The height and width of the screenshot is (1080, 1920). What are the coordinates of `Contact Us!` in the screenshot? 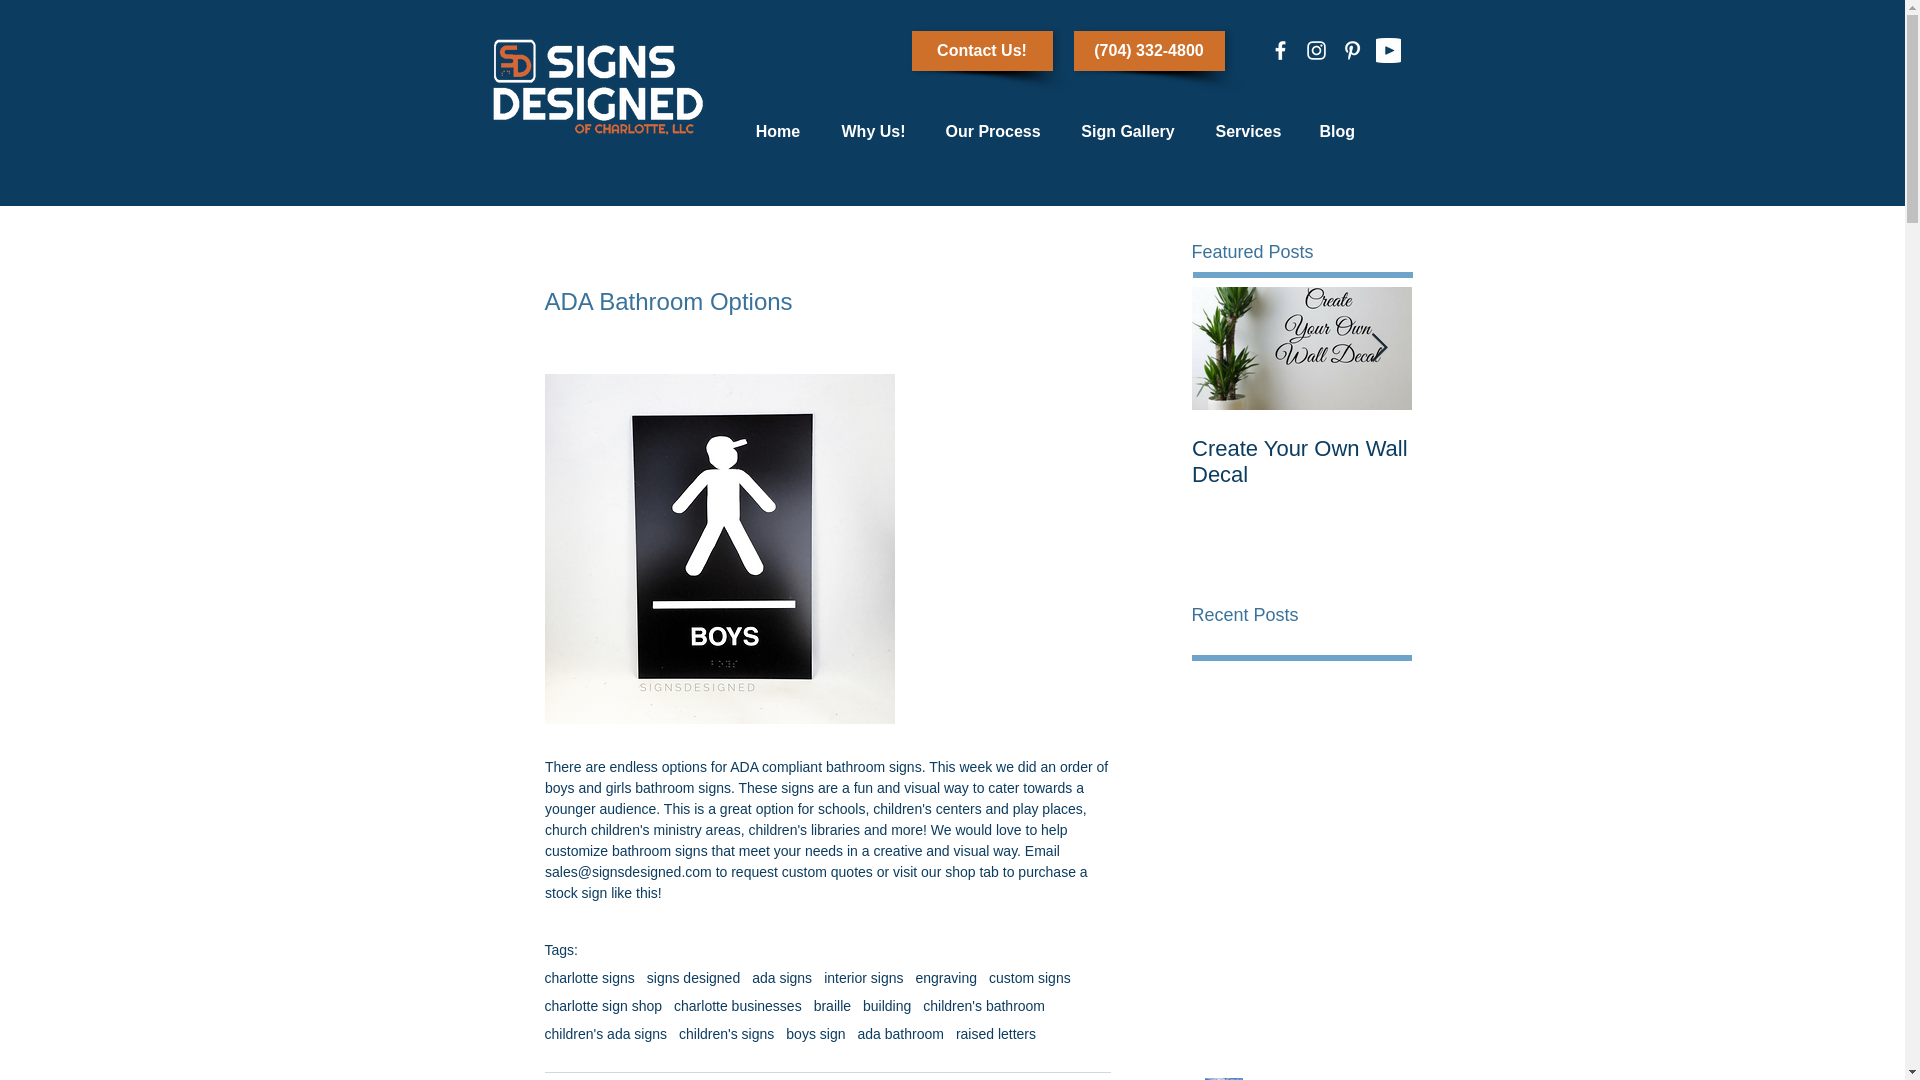 It's located at (982, 51).